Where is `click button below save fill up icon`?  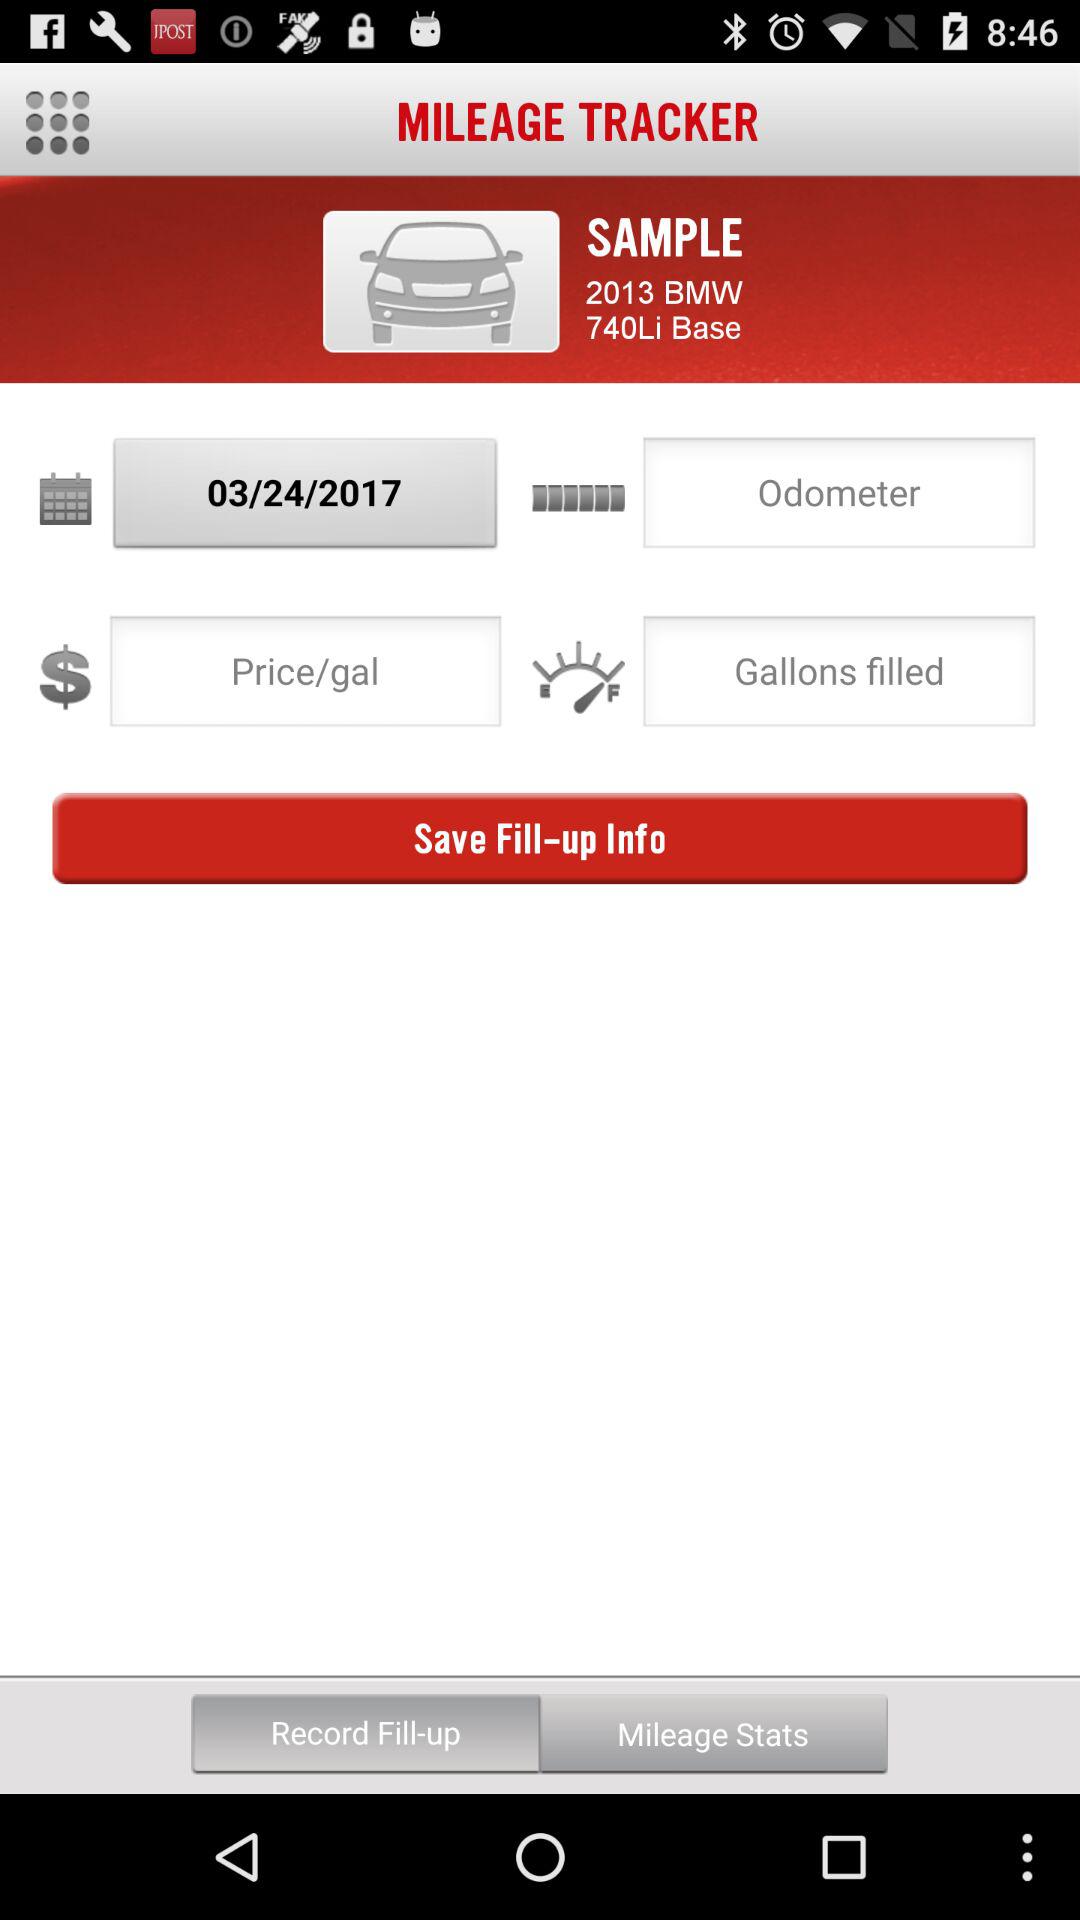
click button below save fill up icon is located at coordinates (713, 1734).